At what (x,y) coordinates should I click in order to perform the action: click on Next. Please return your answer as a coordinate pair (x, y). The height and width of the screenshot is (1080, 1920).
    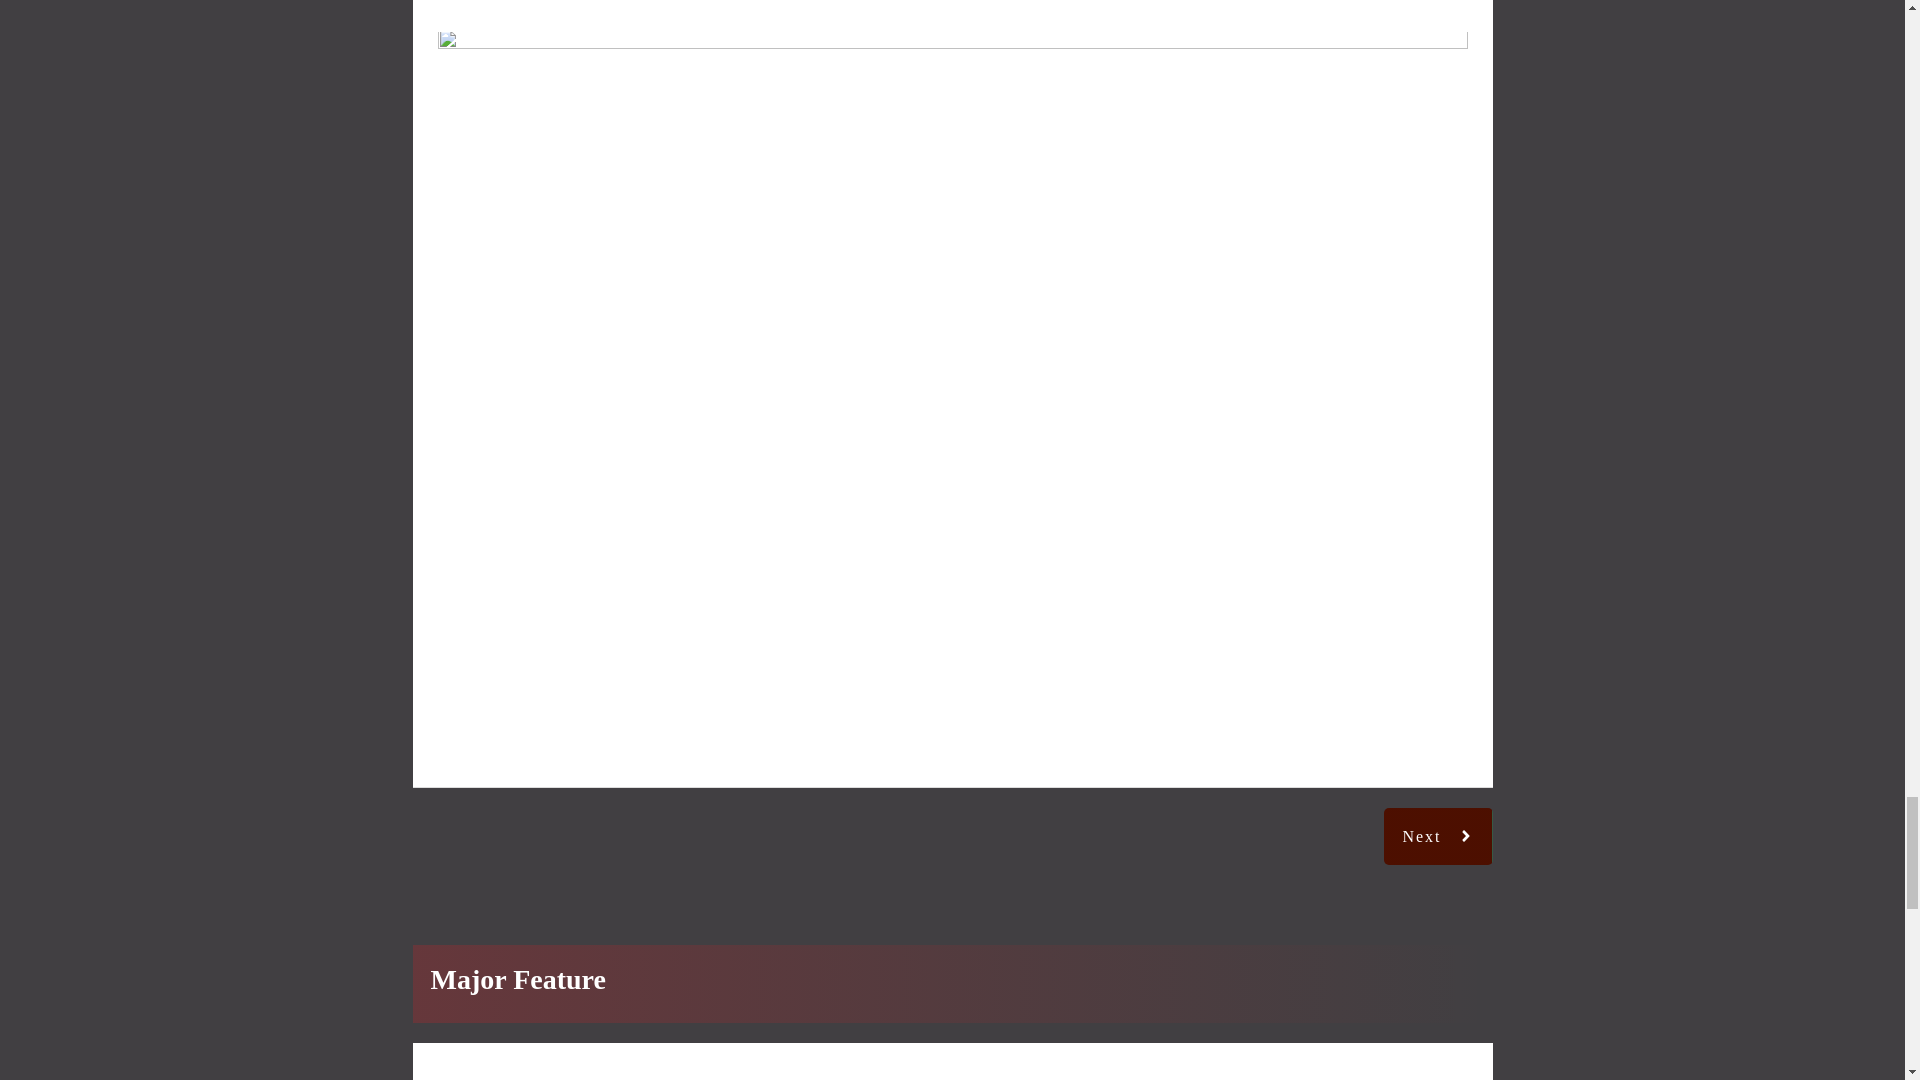
    Looking at the image, I should click on (1438, 836).